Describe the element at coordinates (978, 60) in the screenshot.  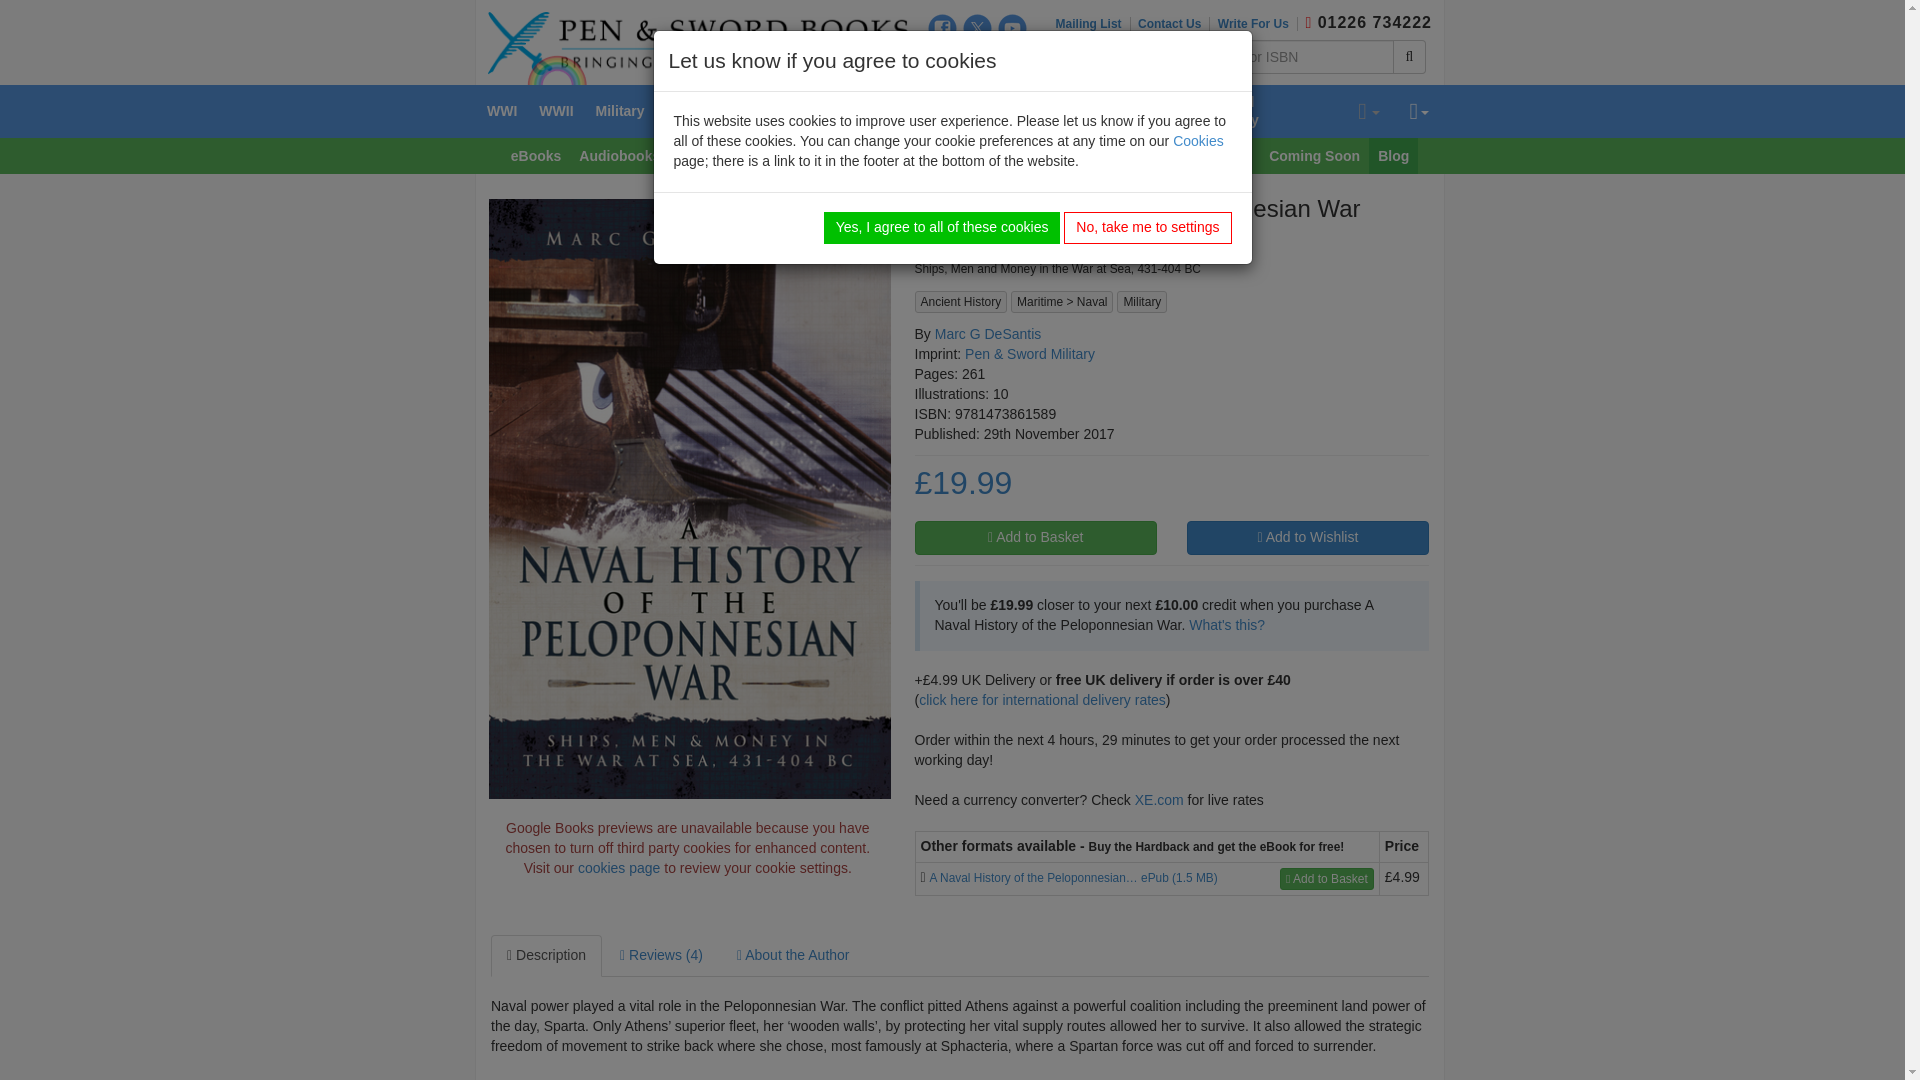
I see `TikTok` at that location.